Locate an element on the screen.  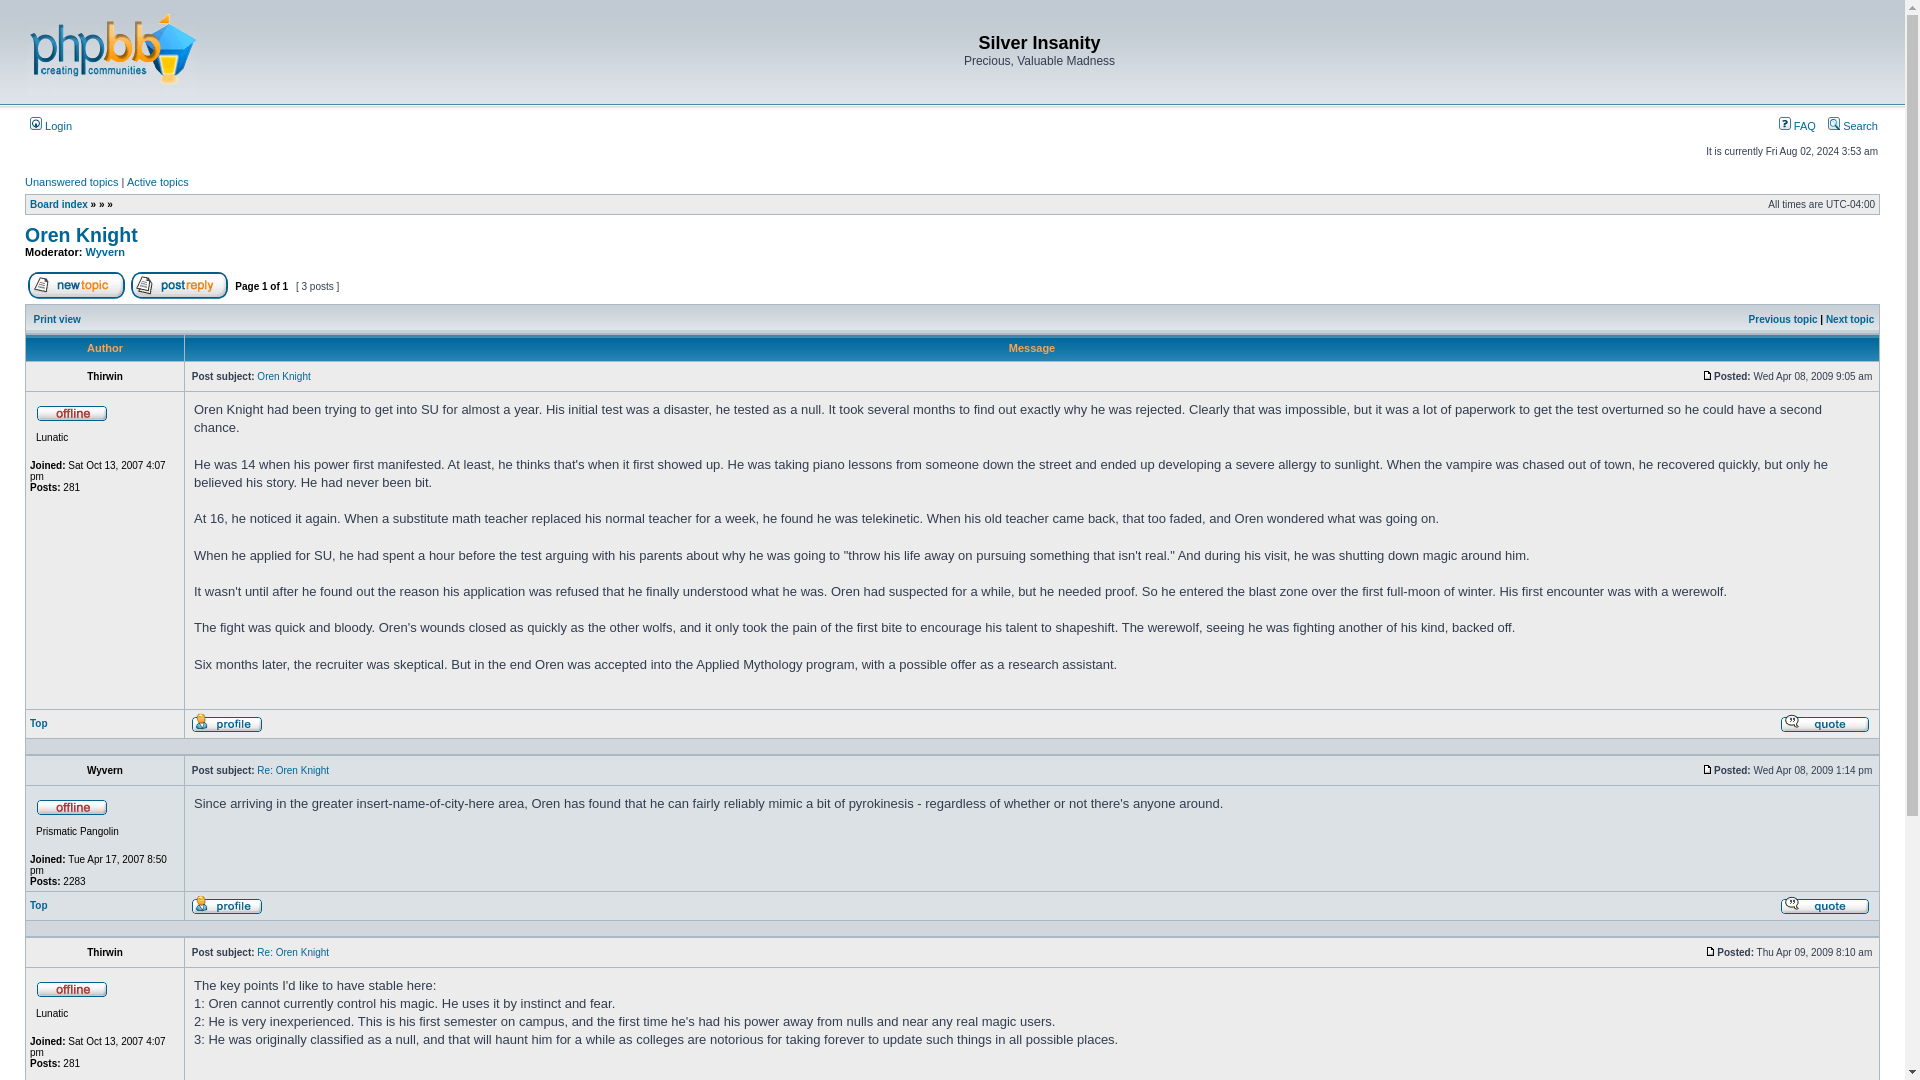
Post is located at coordinates (1708, 770).